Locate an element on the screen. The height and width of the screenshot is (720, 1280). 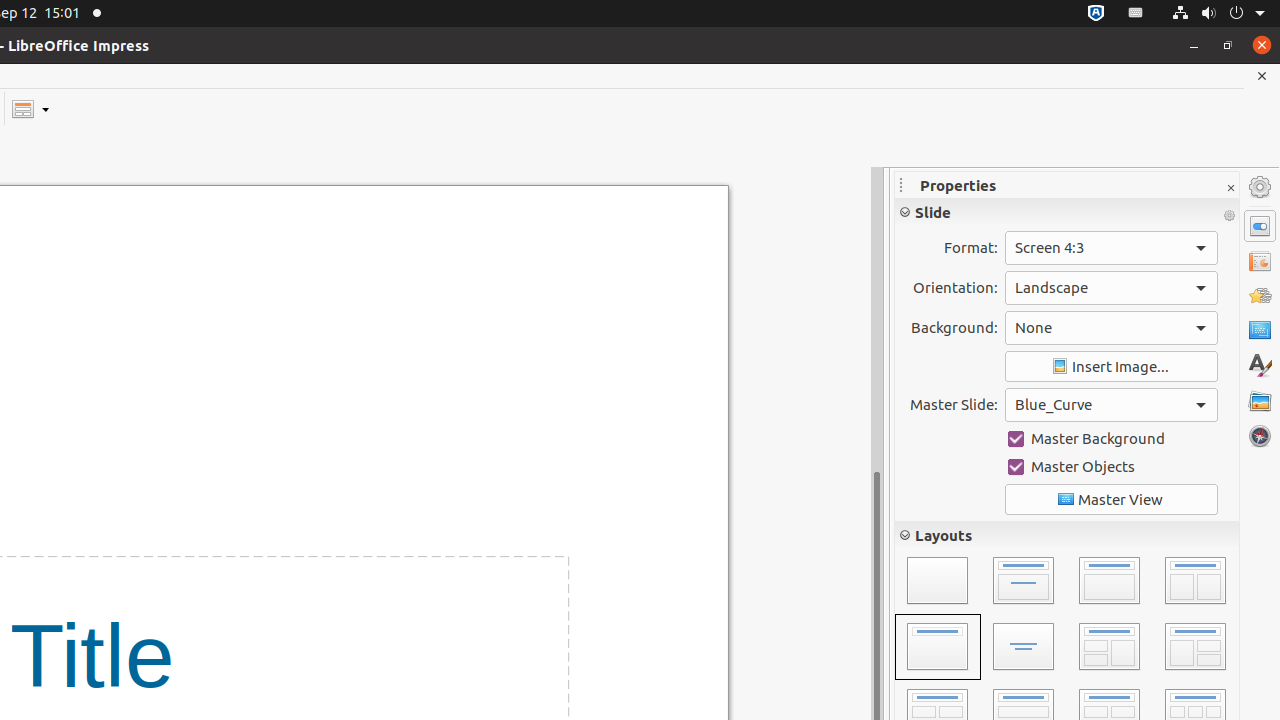
Master Slides is located at coordinates (1260, 331).